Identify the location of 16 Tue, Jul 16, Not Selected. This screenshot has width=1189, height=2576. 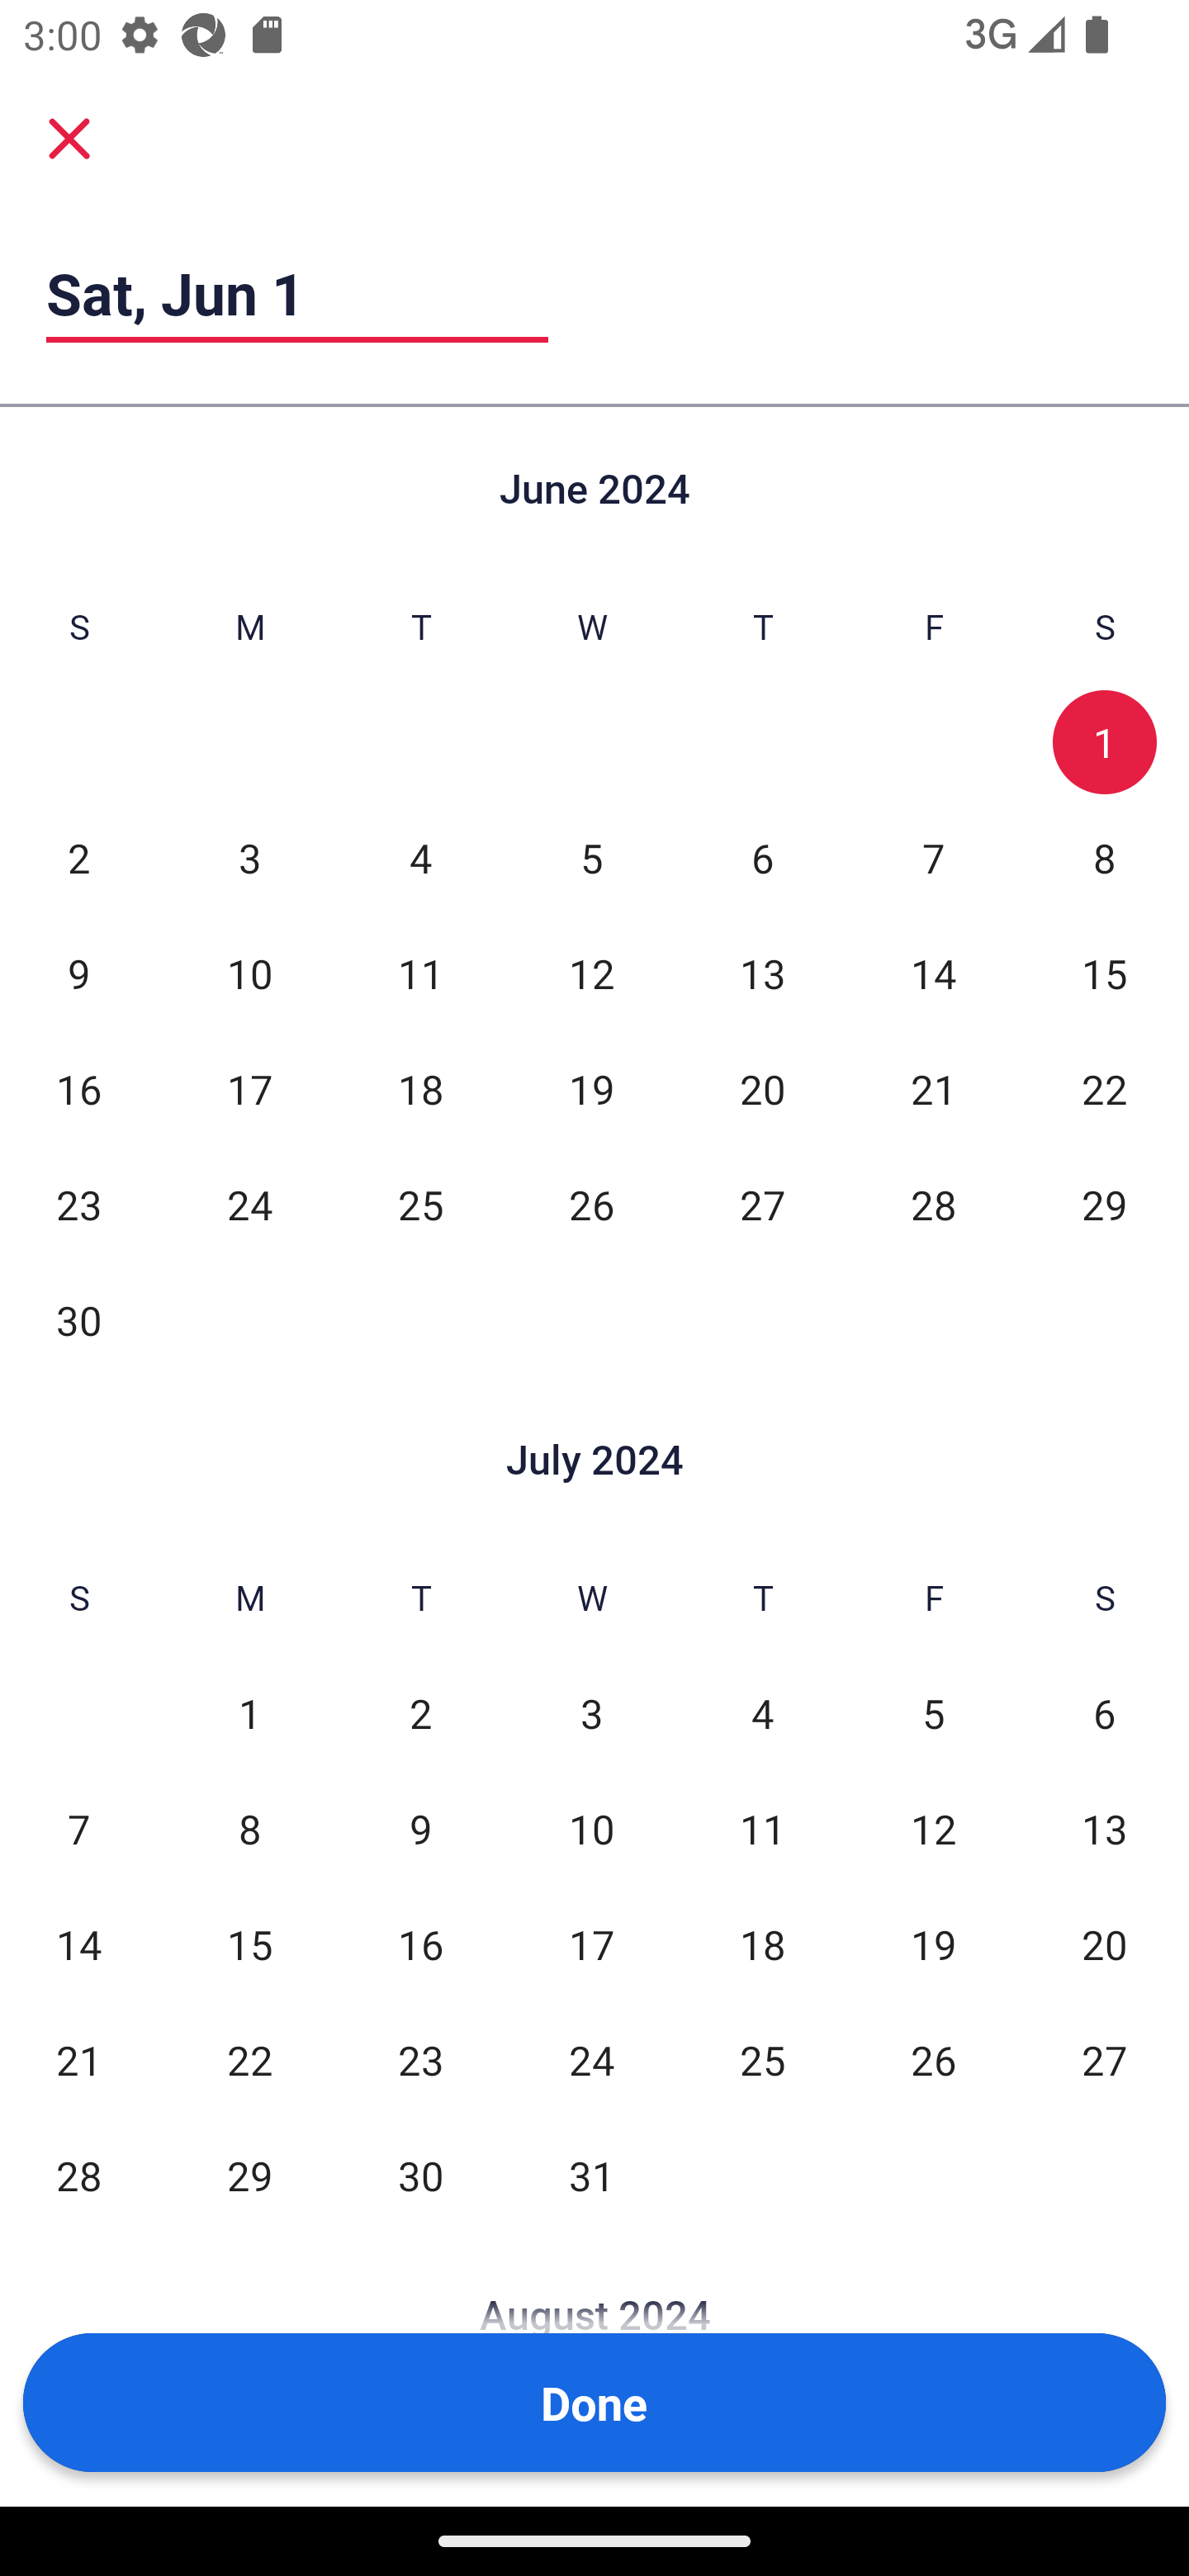
(421, 1944).